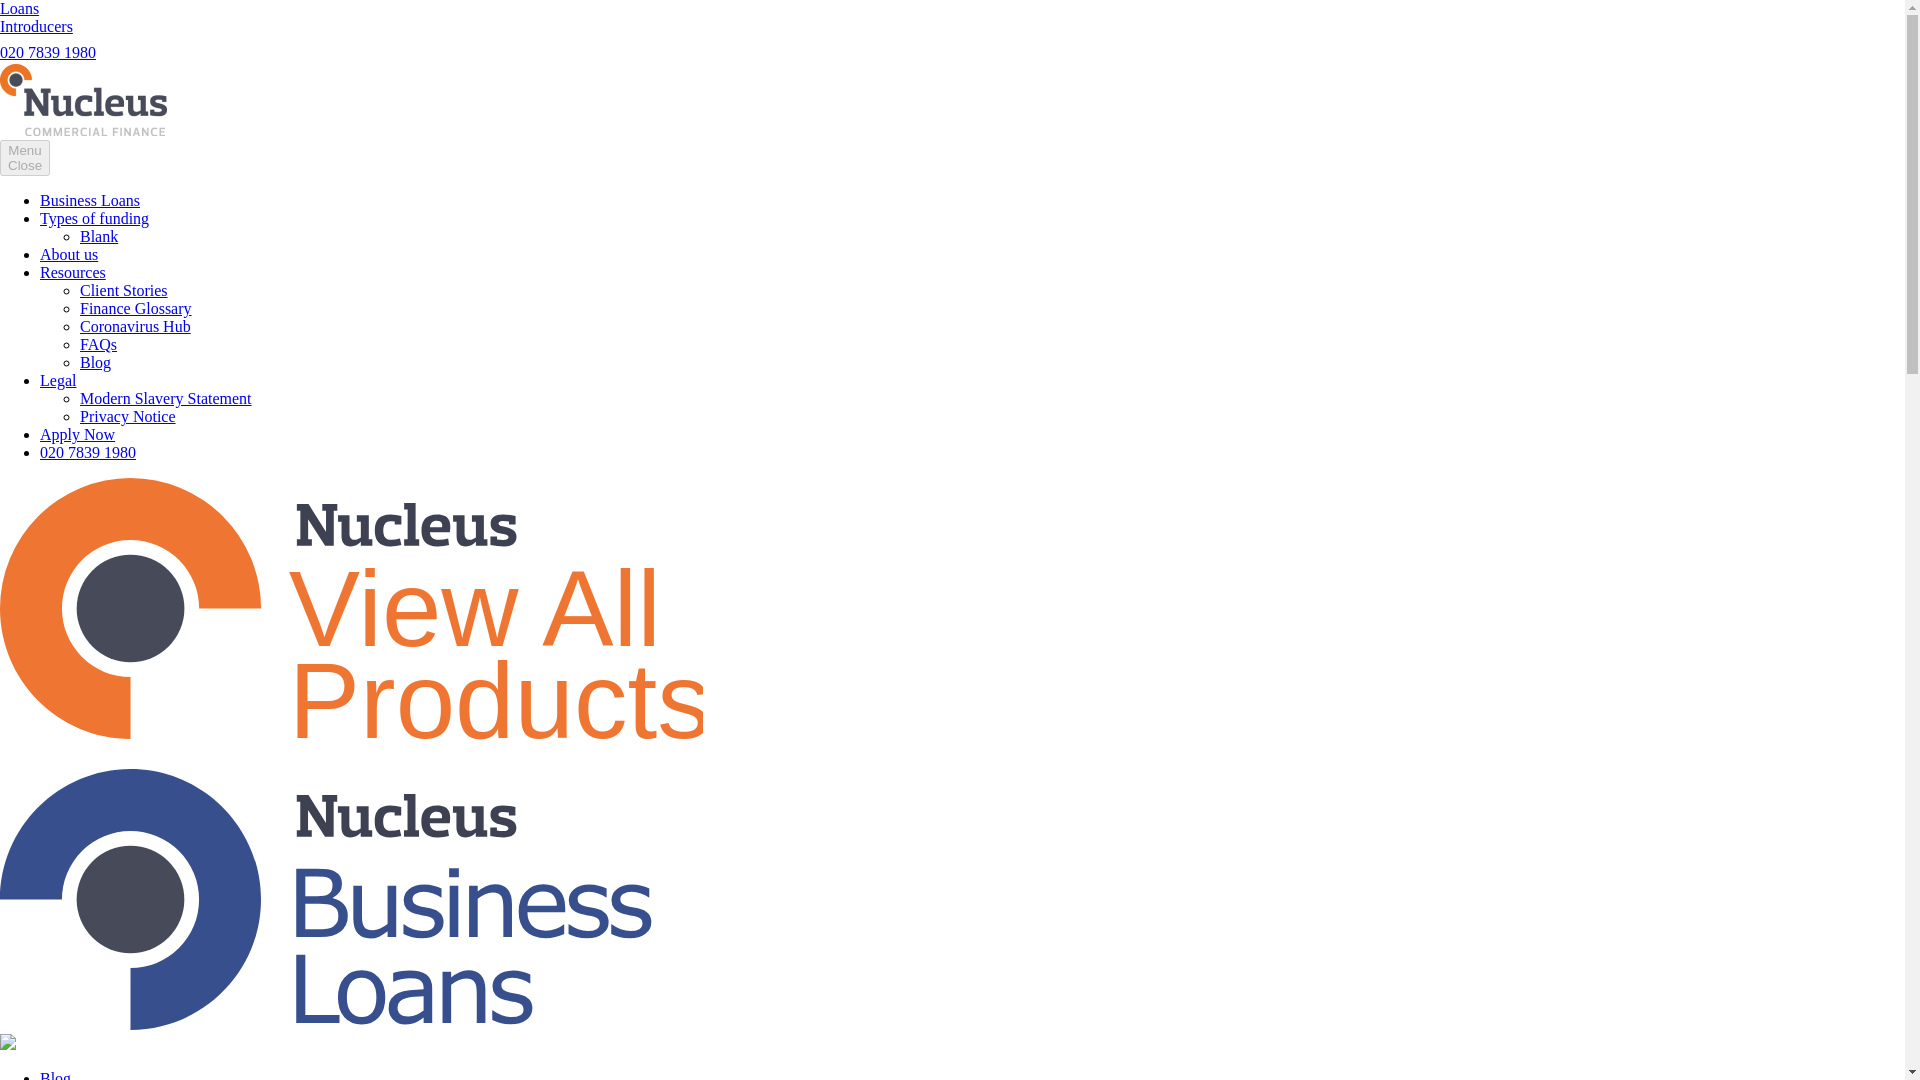 The height and width of the screenshot is (1080, 1920). Describe the element at coordinates (48, 52) in the screenshot. I see `020 7839 1980` at that location.